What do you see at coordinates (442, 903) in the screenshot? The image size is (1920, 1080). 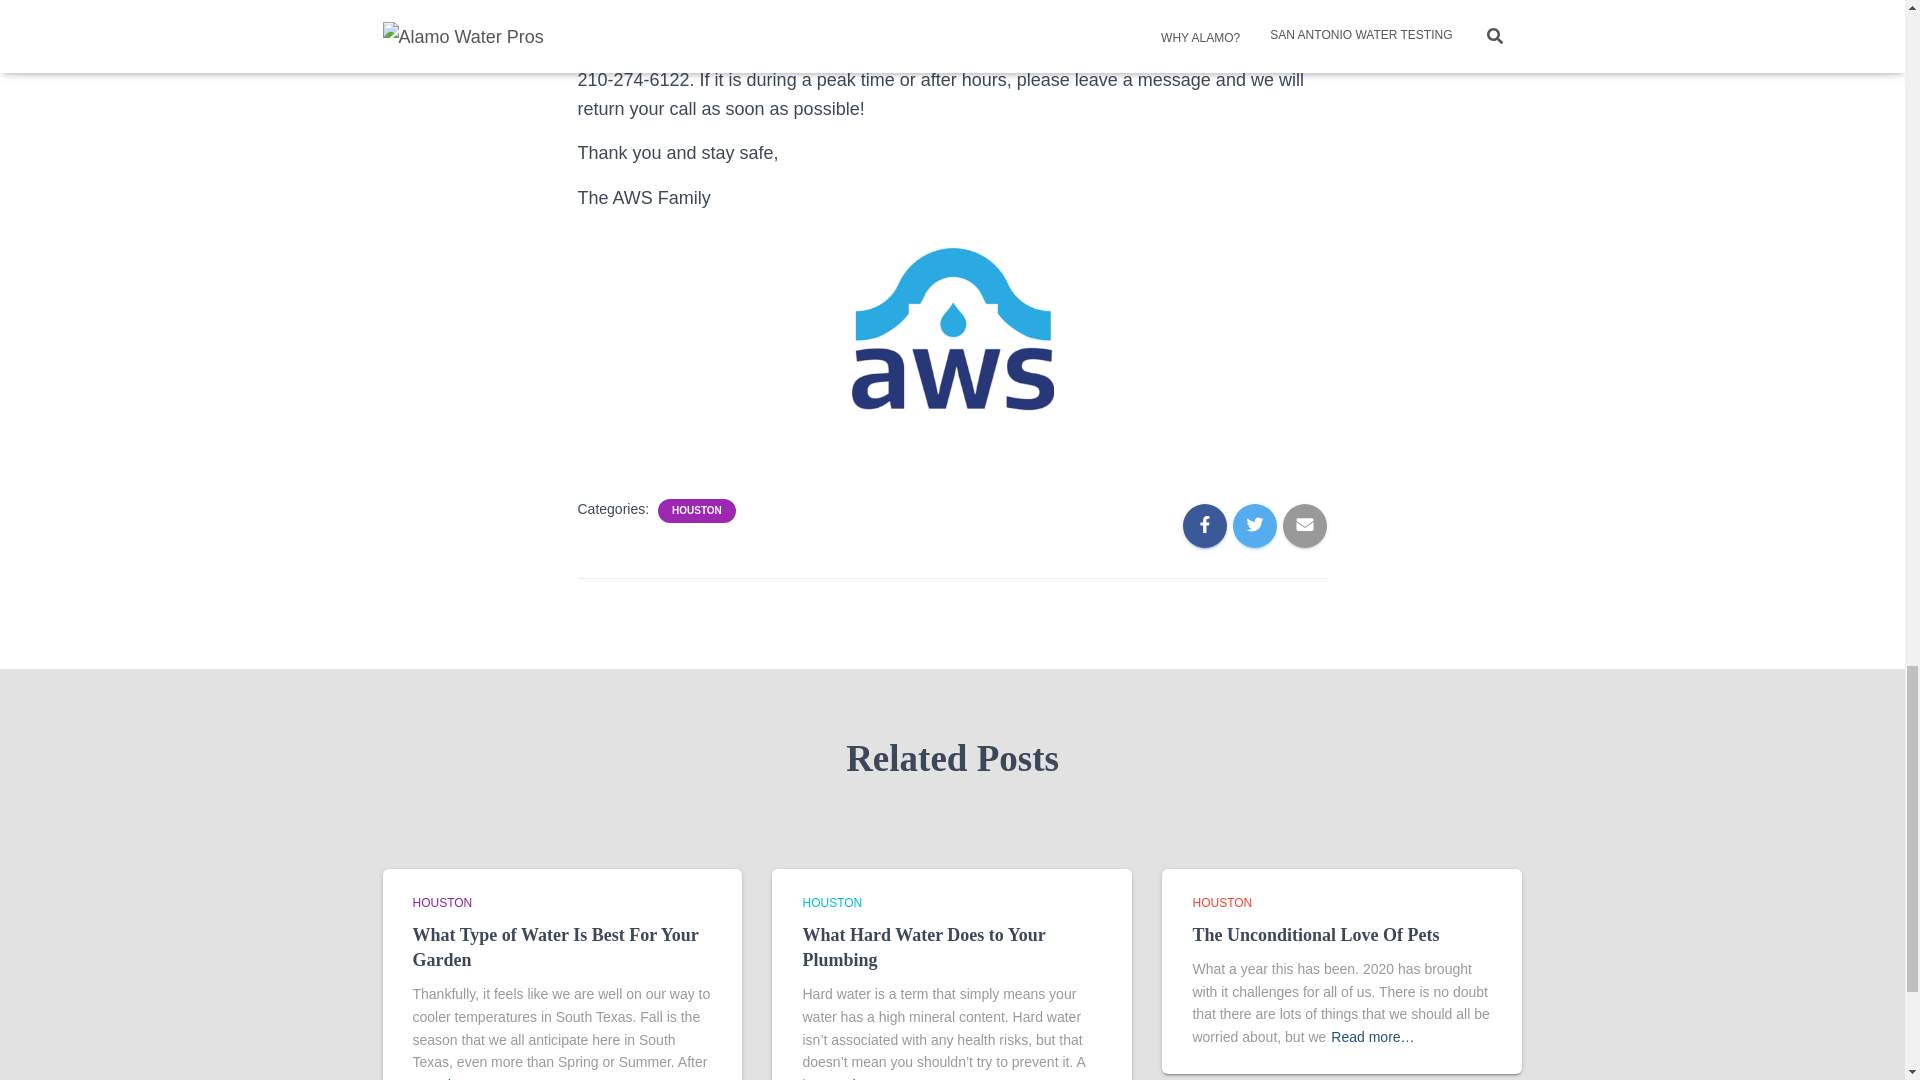 I see `HOUSTON` at bounding box center [442, 903].